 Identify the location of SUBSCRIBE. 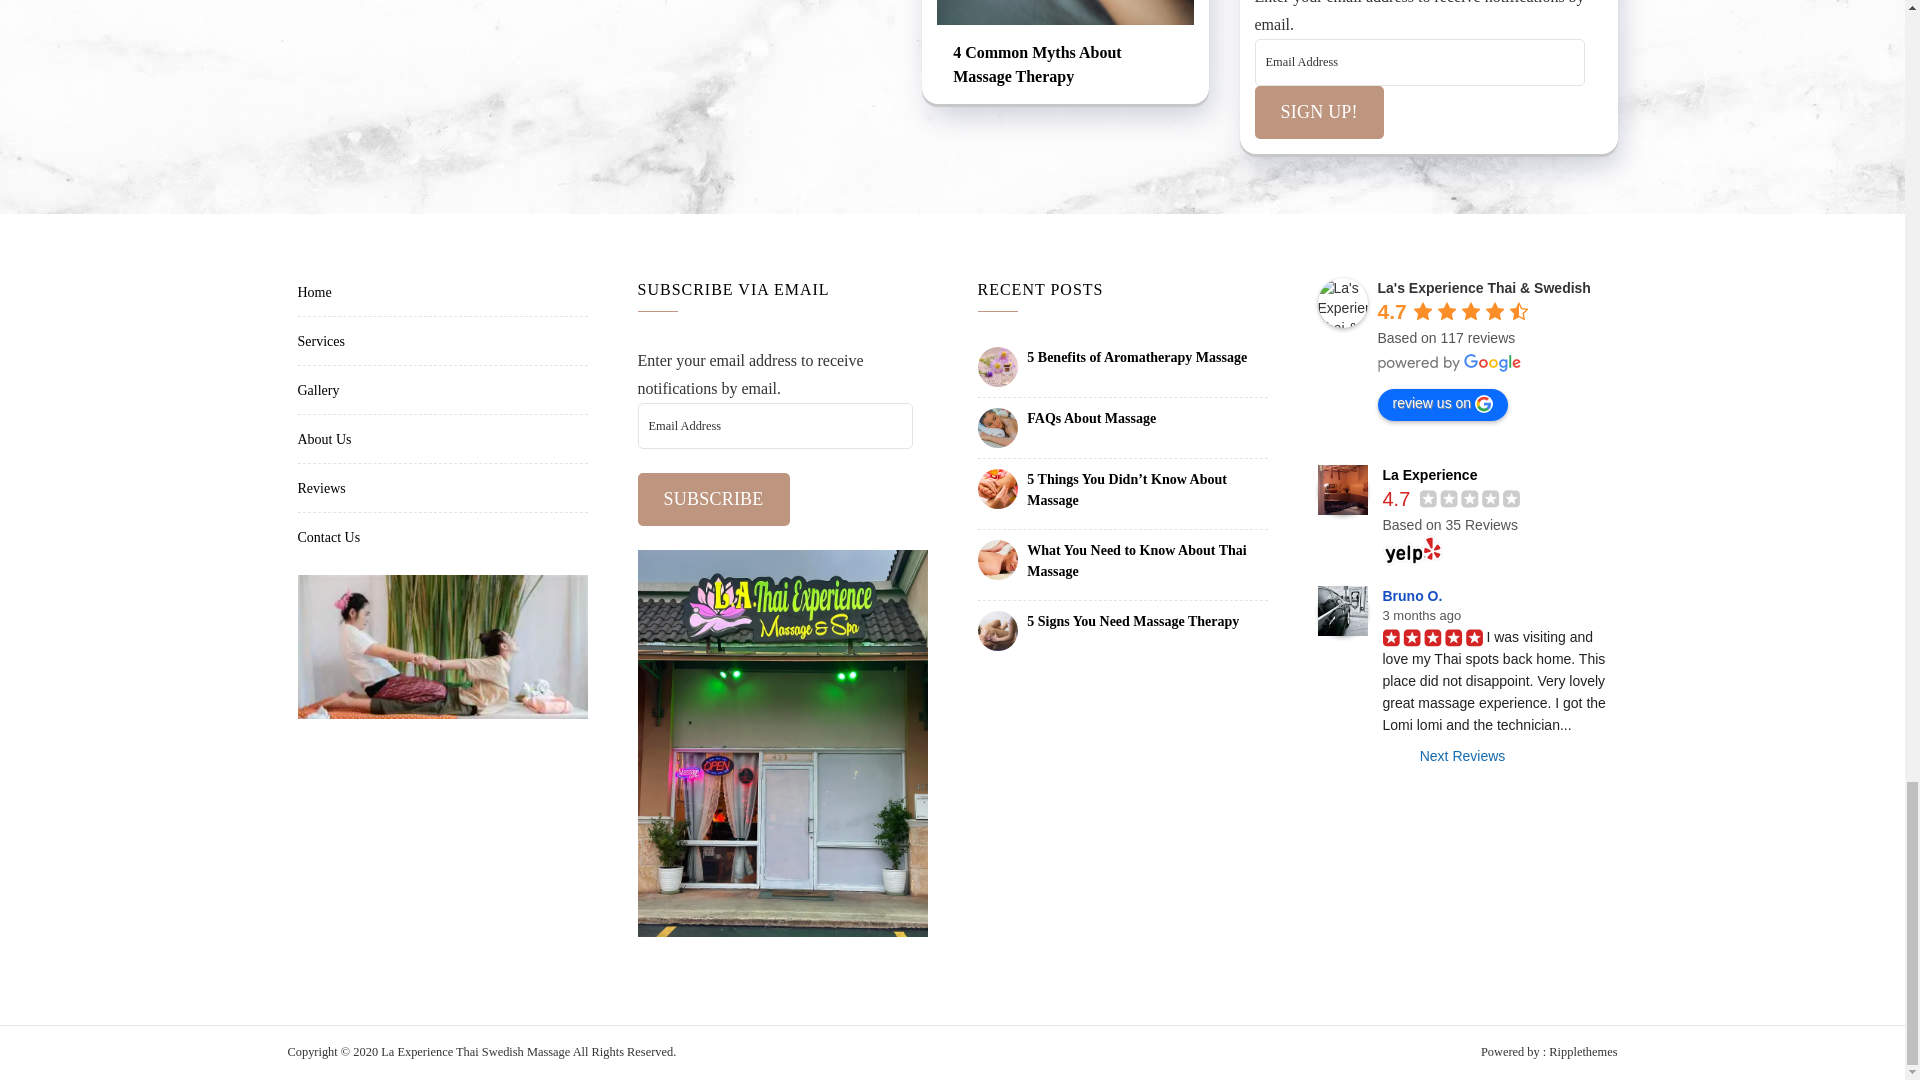
(713, 499).